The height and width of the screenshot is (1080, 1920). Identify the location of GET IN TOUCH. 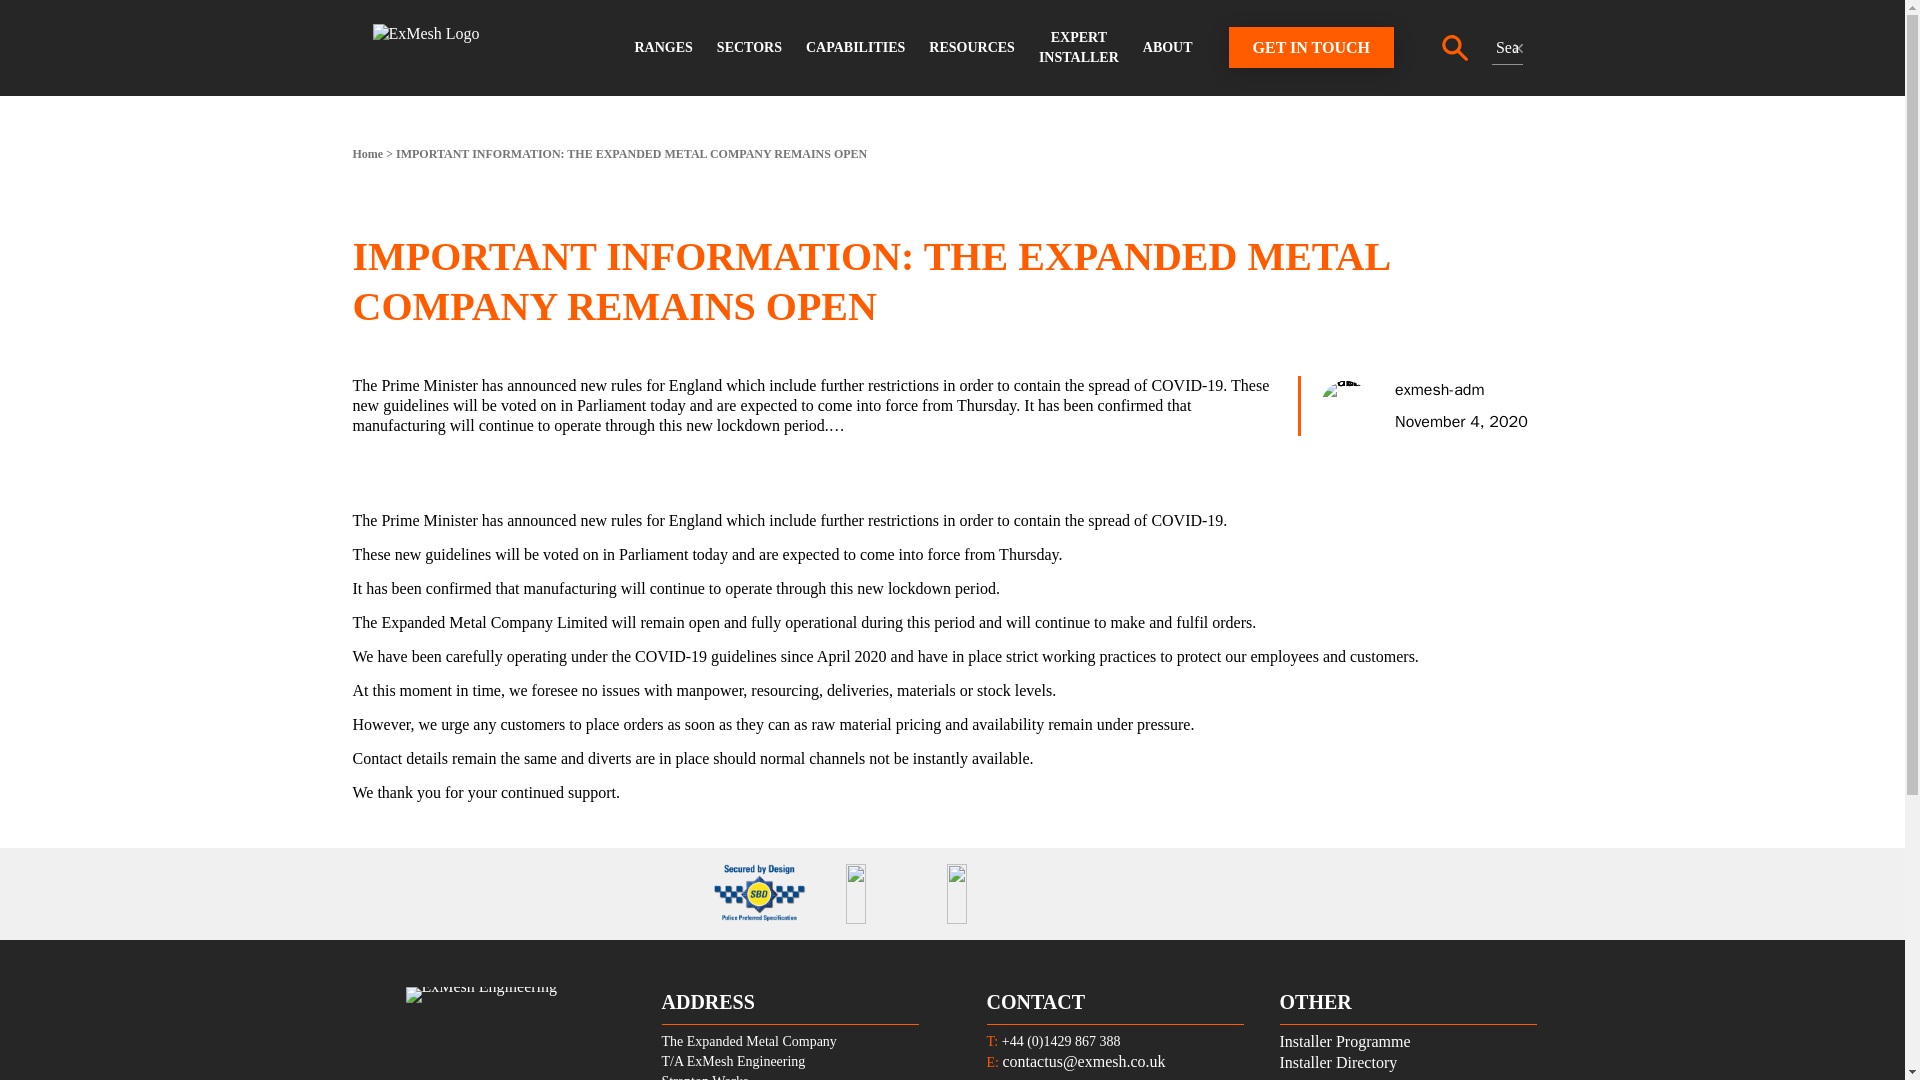
(1310, 48).